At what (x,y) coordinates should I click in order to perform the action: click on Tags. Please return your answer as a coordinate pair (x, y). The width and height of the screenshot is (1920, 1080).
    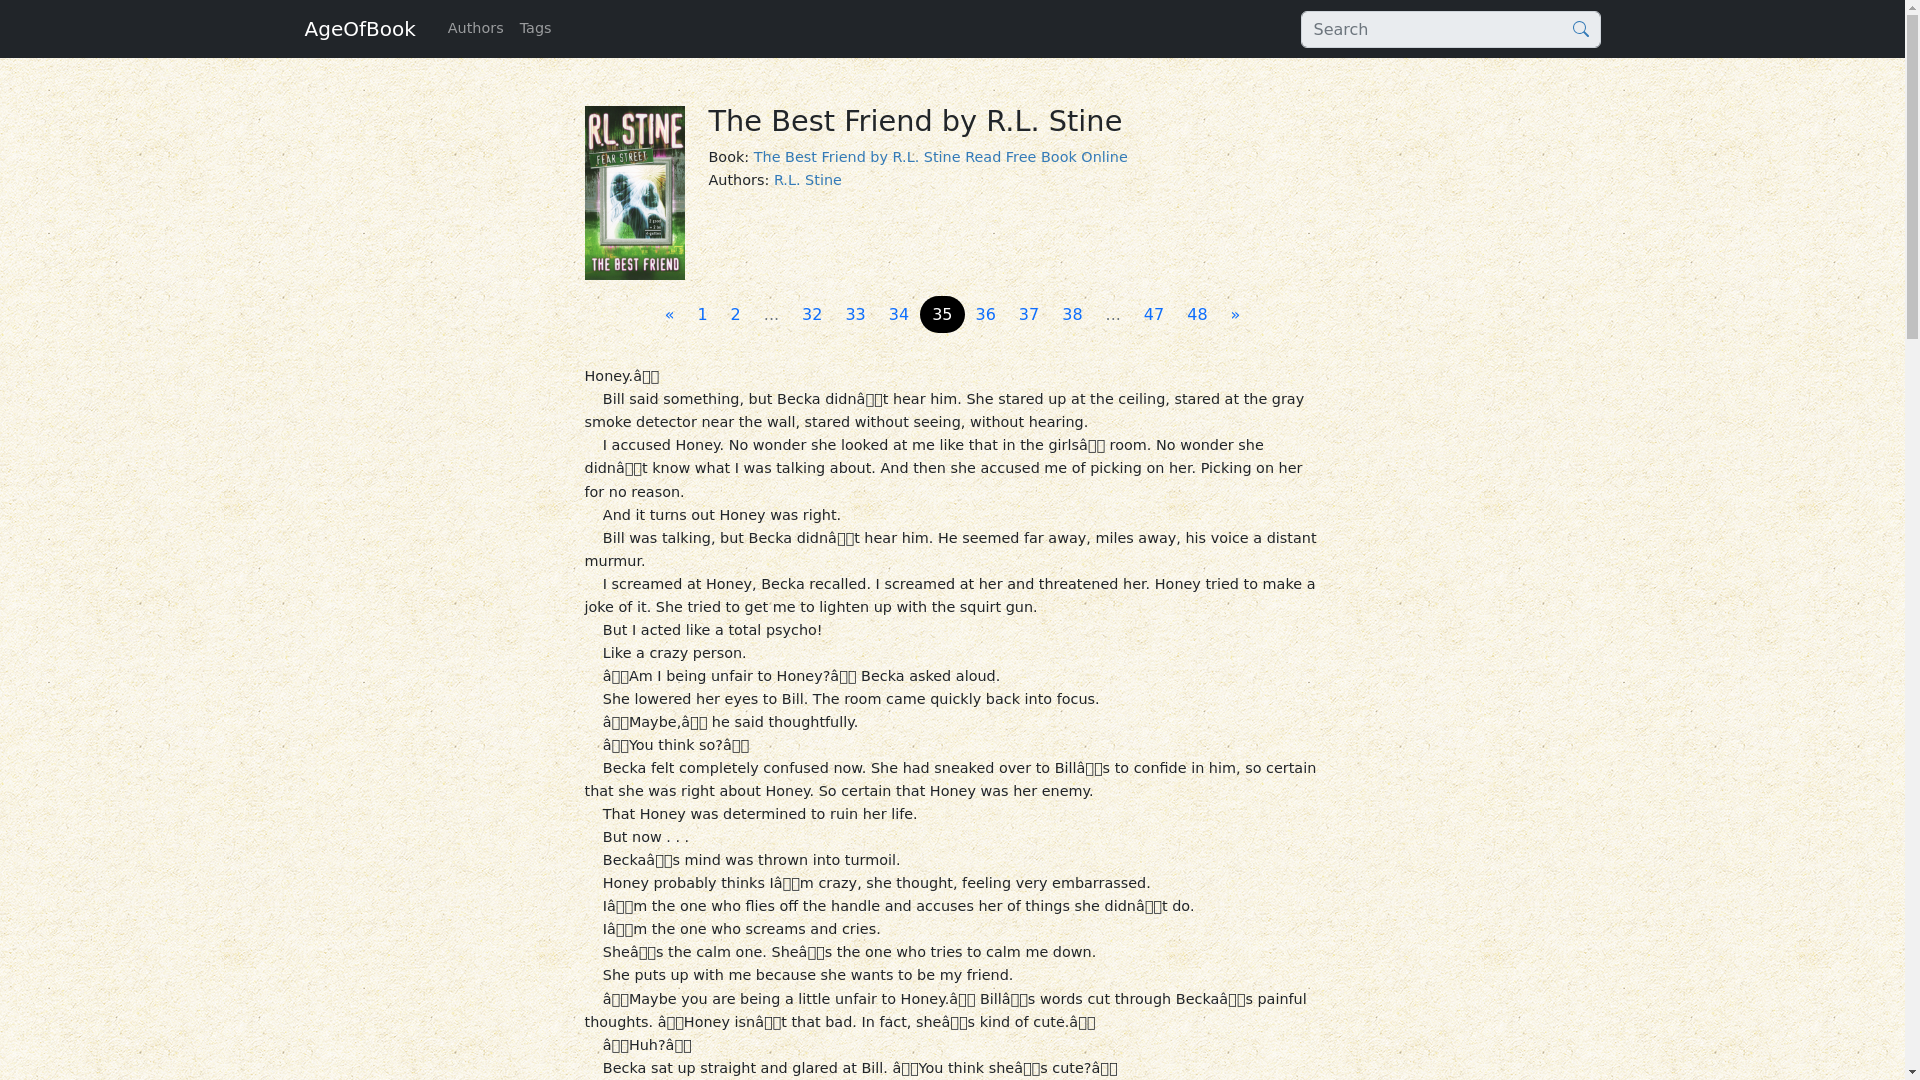
    Looking at the image, I should click on (536, 28).